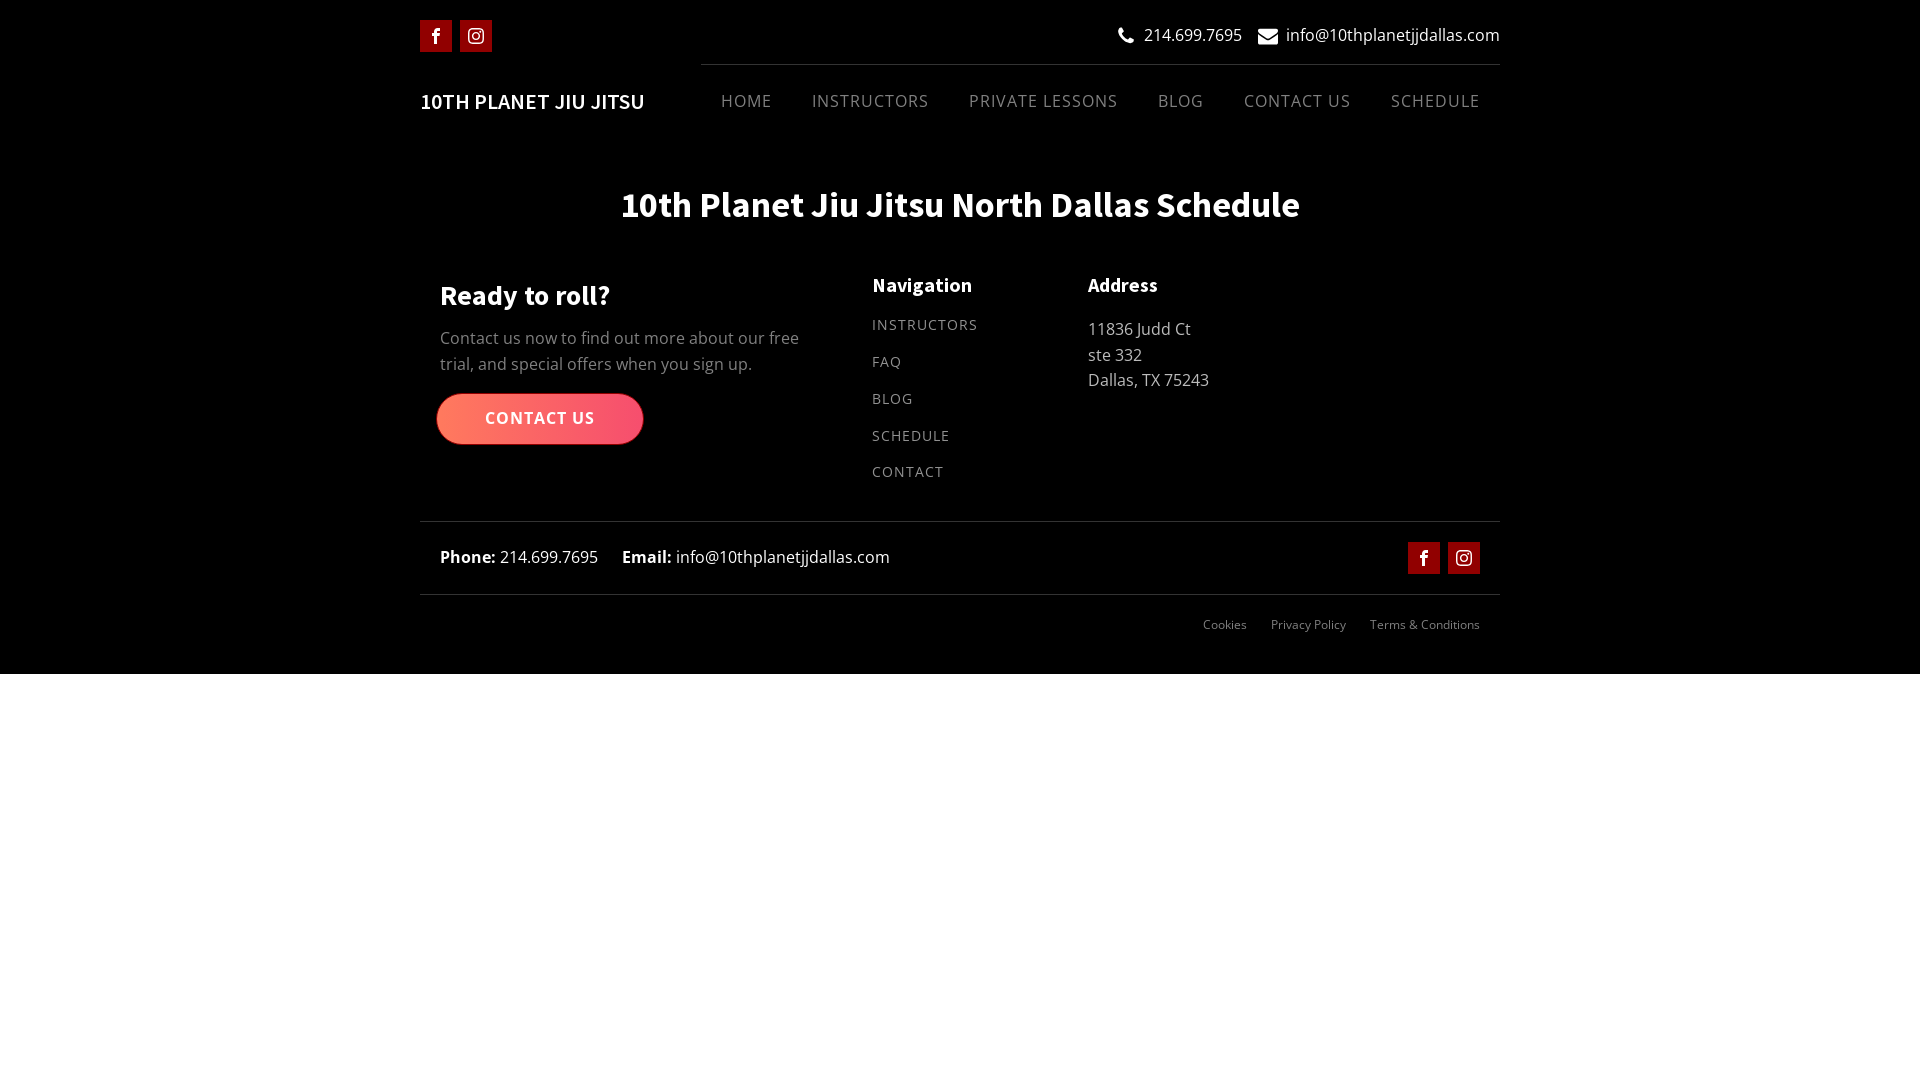  What do you see at coordinates (1308, 624) in the screenshot?
I see `Privacy Policy` at bounding box center [1308, 624].